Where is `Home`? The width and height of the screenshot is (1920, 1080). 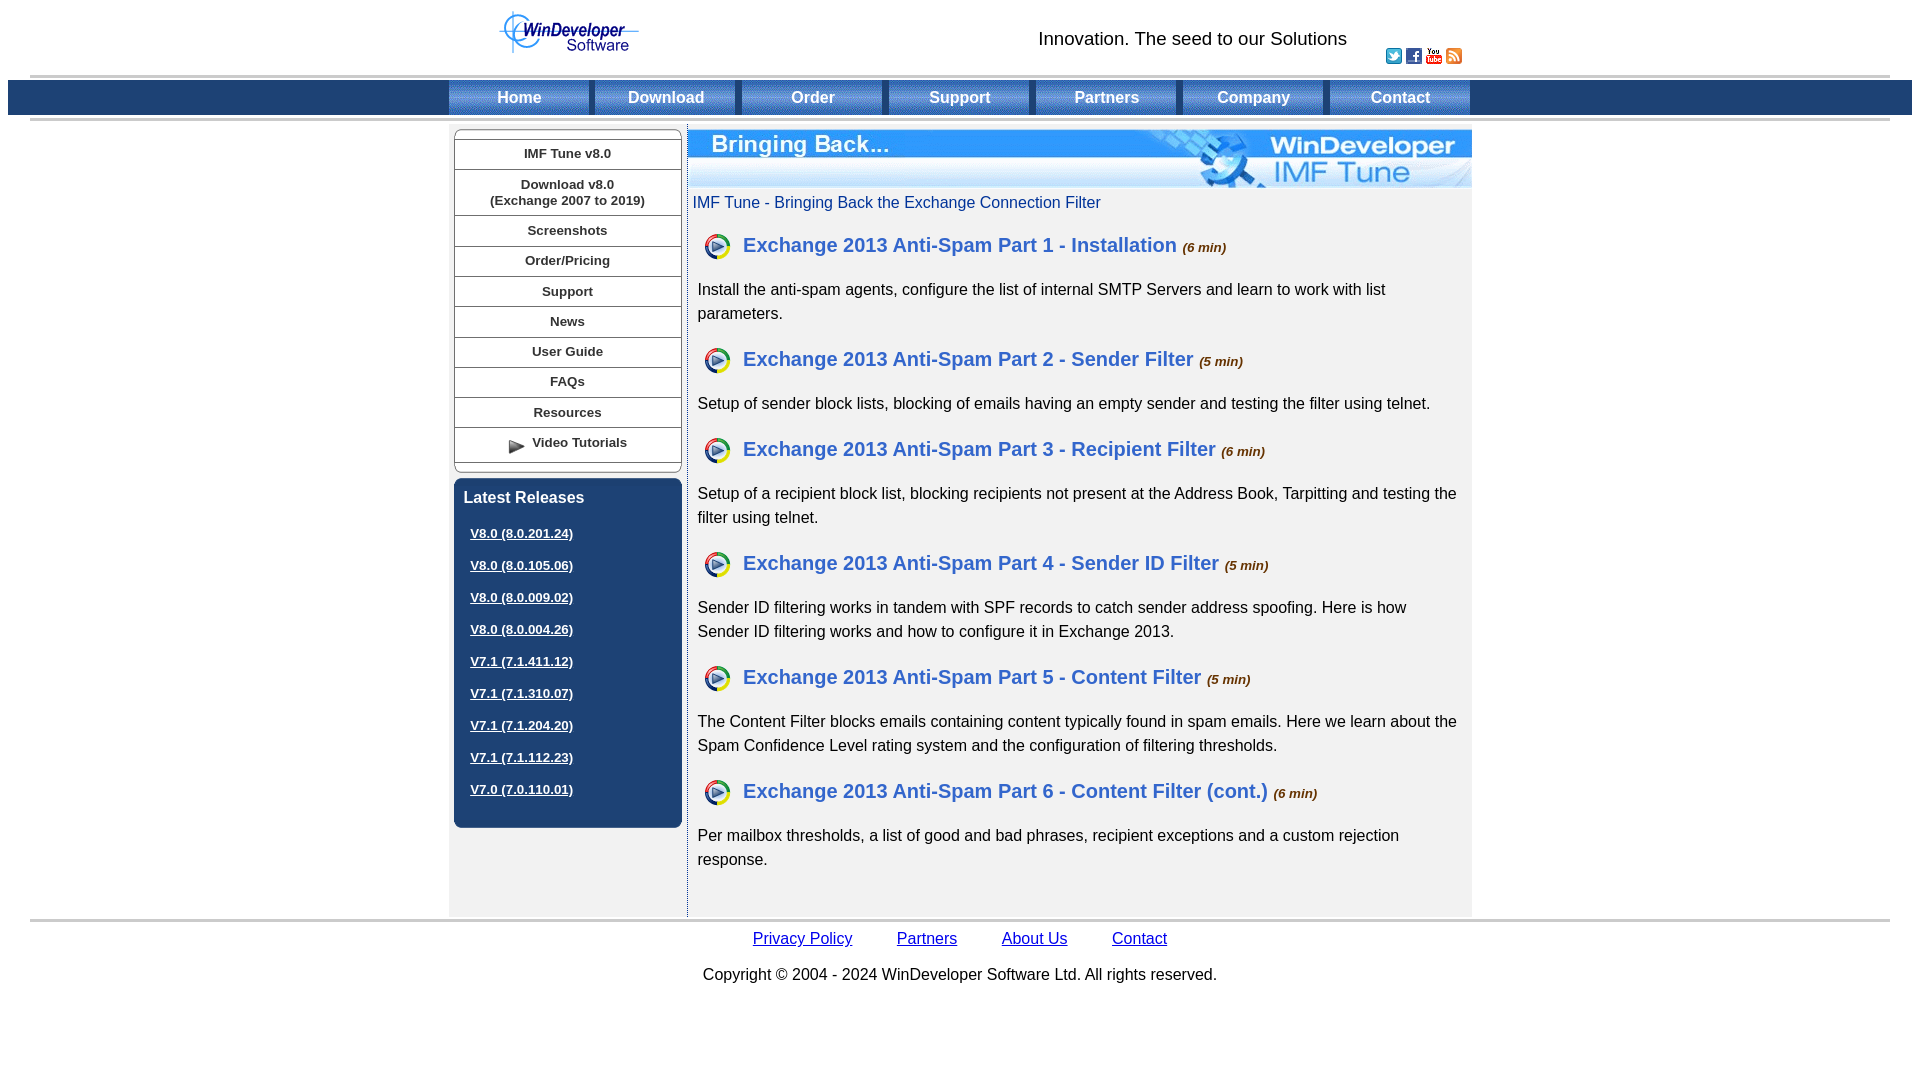
Home is located at coordinates (519, 96).